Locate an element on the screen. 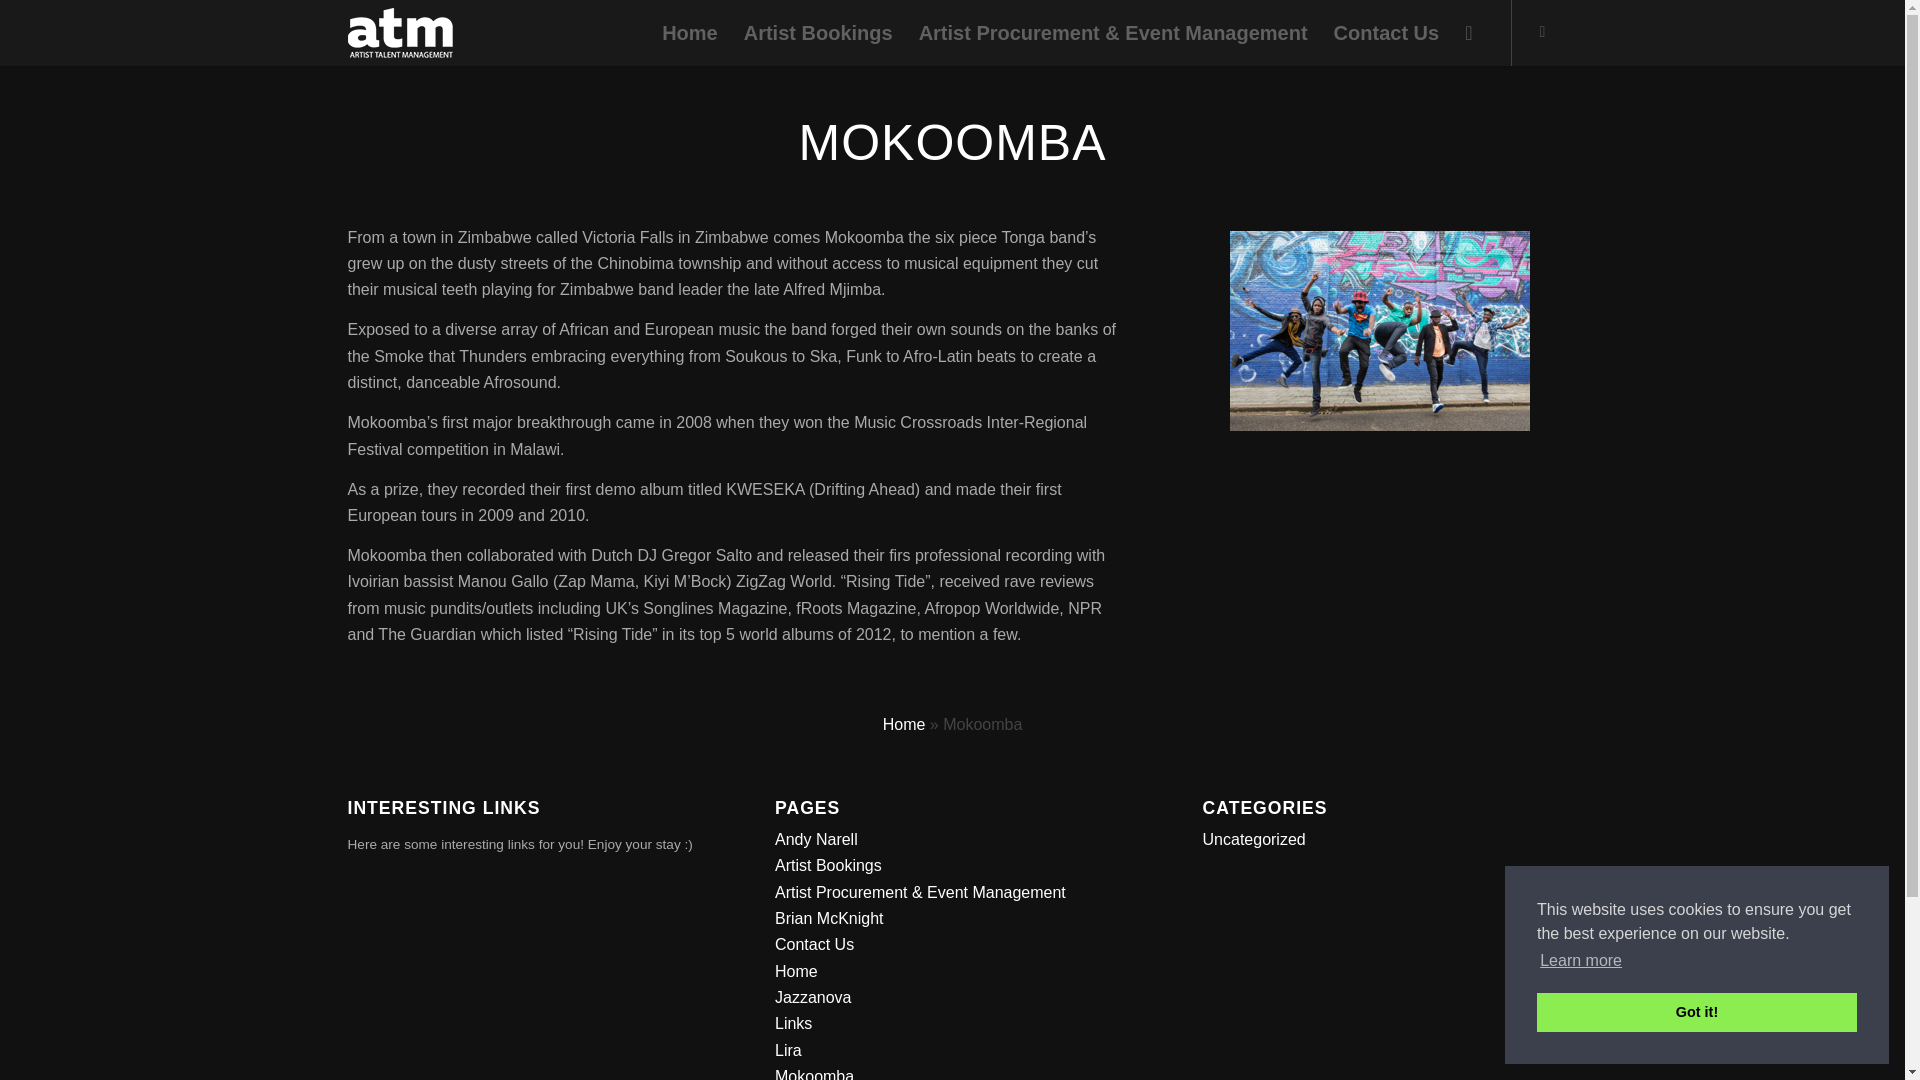 The image size is (1920, 1080). Andy Narell is located at coordinates (816, 838).